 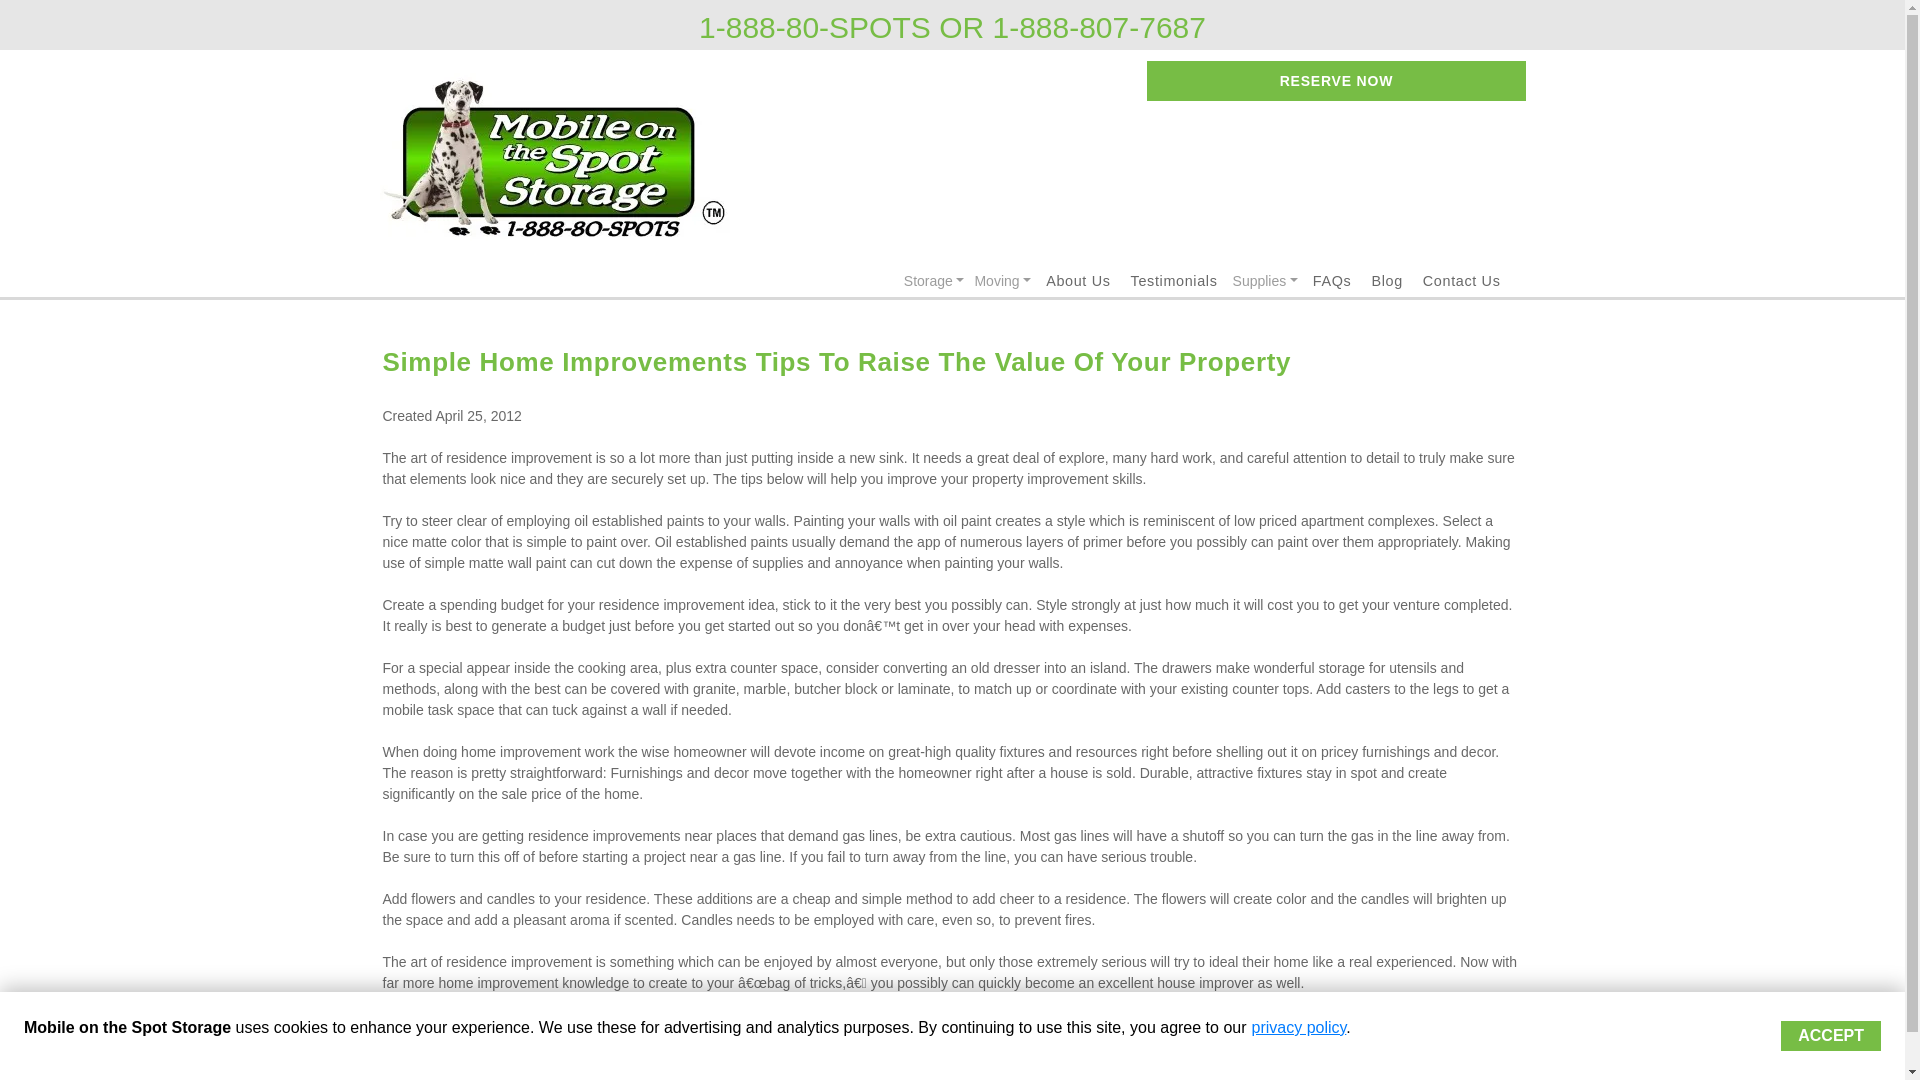 What do you see at coordinates (1078, 281) in the screenshot?
I see `About Us` at bounding box center [1078, 281].